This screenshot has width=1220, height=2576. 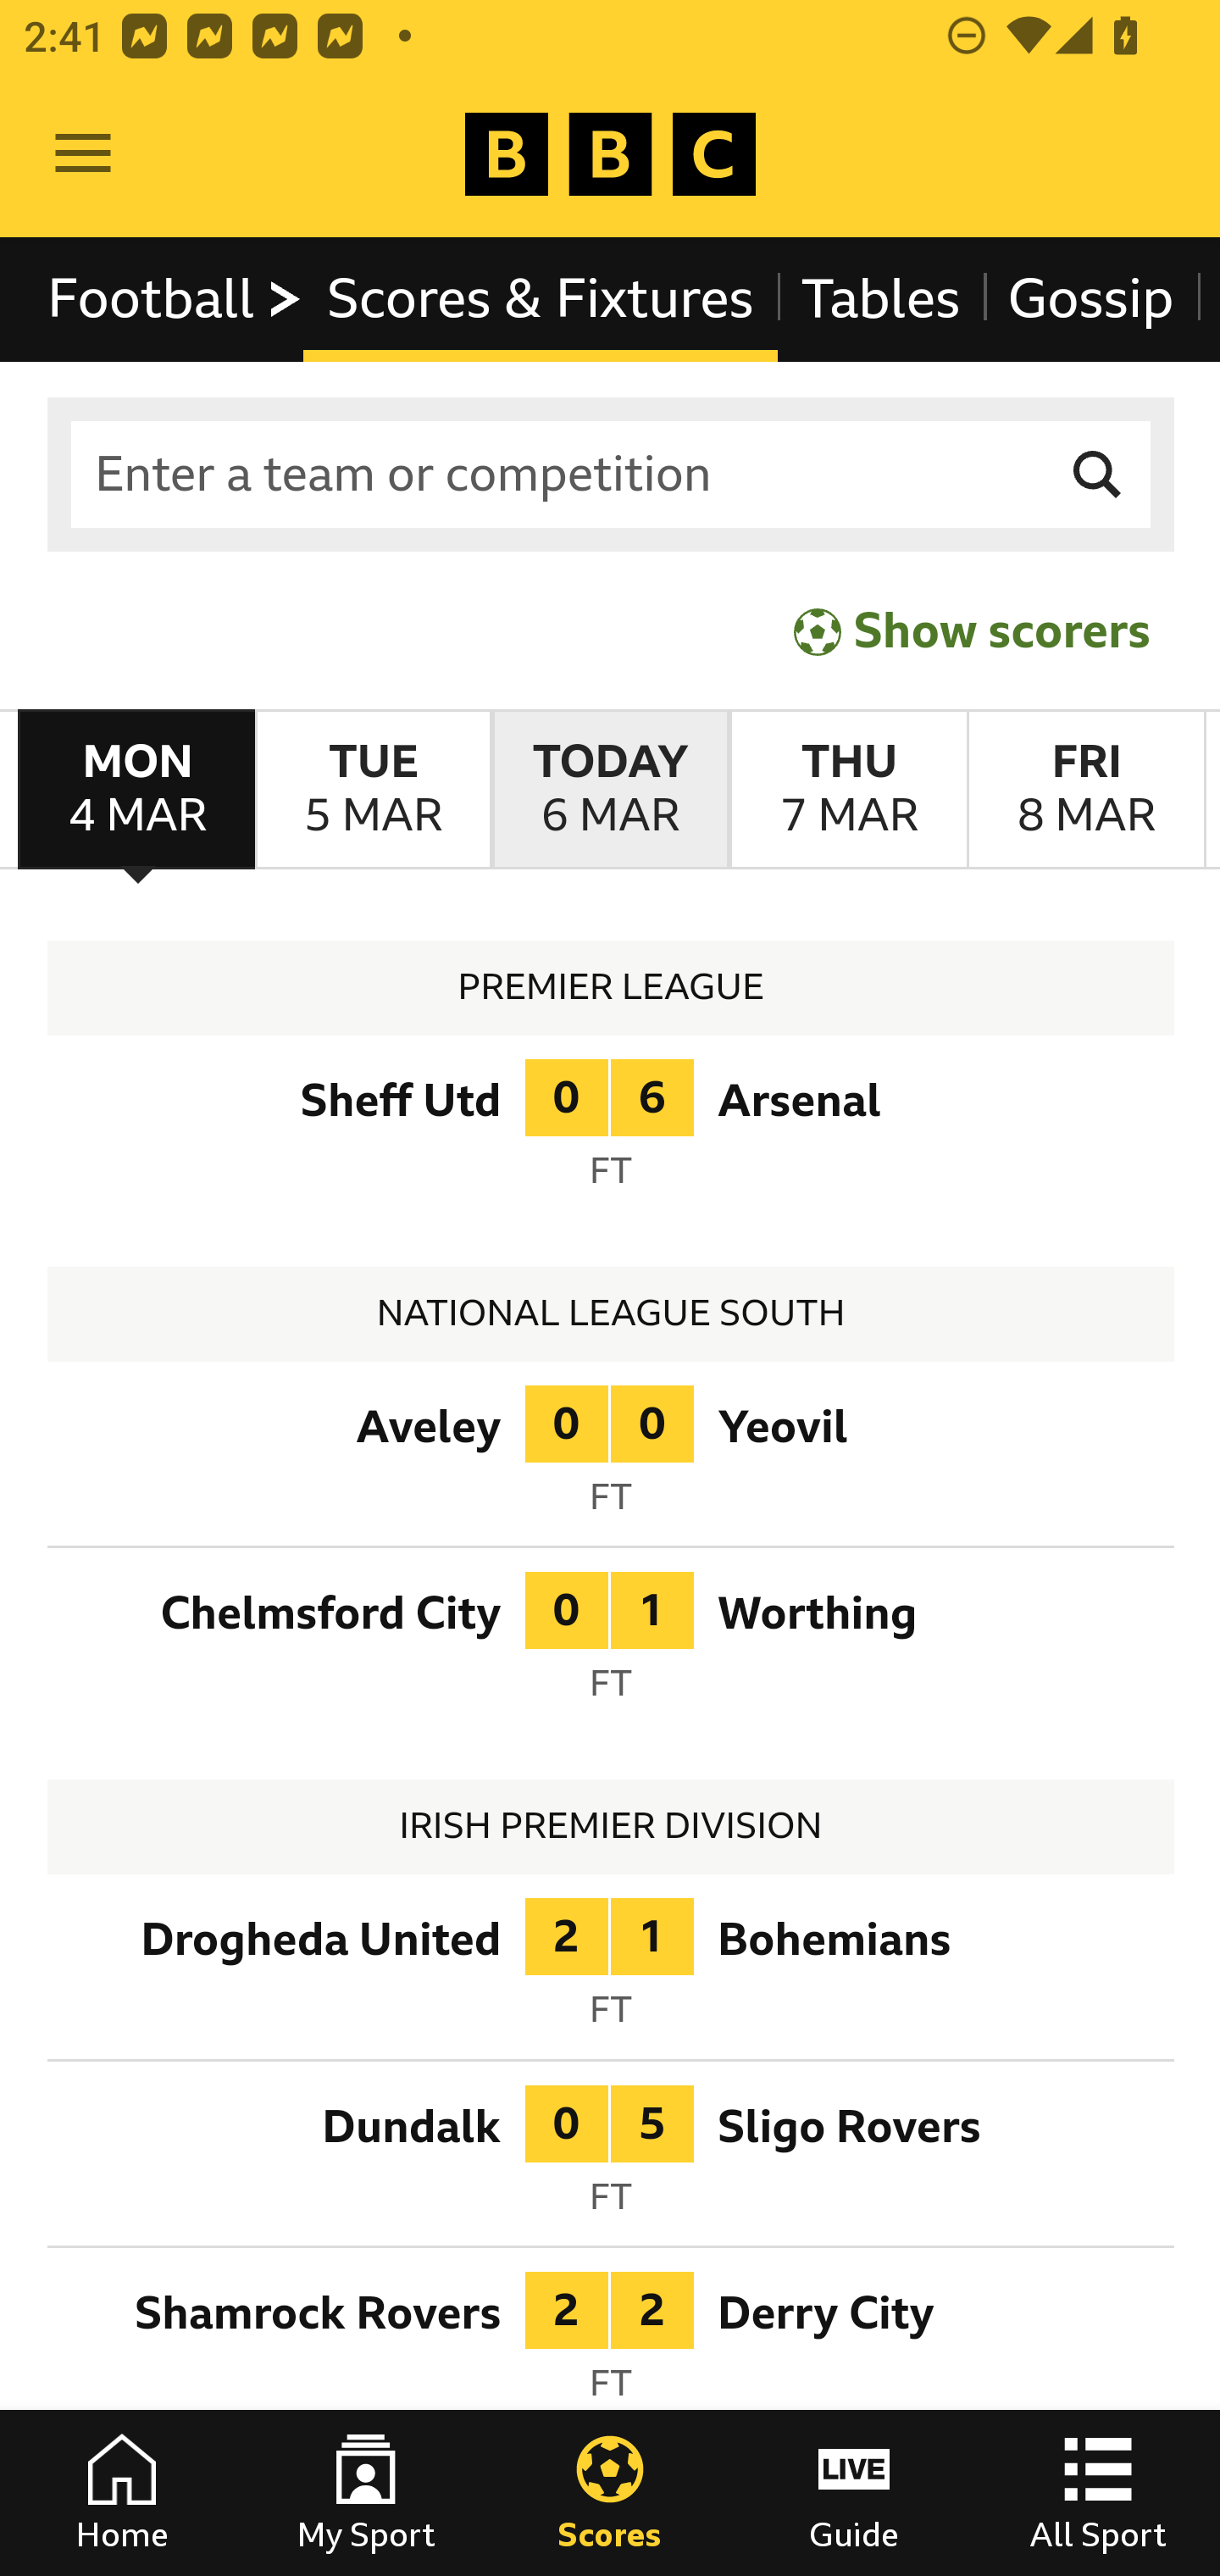 I want to click on FridayMarch 8th Friday March 8th, so click(x=1086, y=790).